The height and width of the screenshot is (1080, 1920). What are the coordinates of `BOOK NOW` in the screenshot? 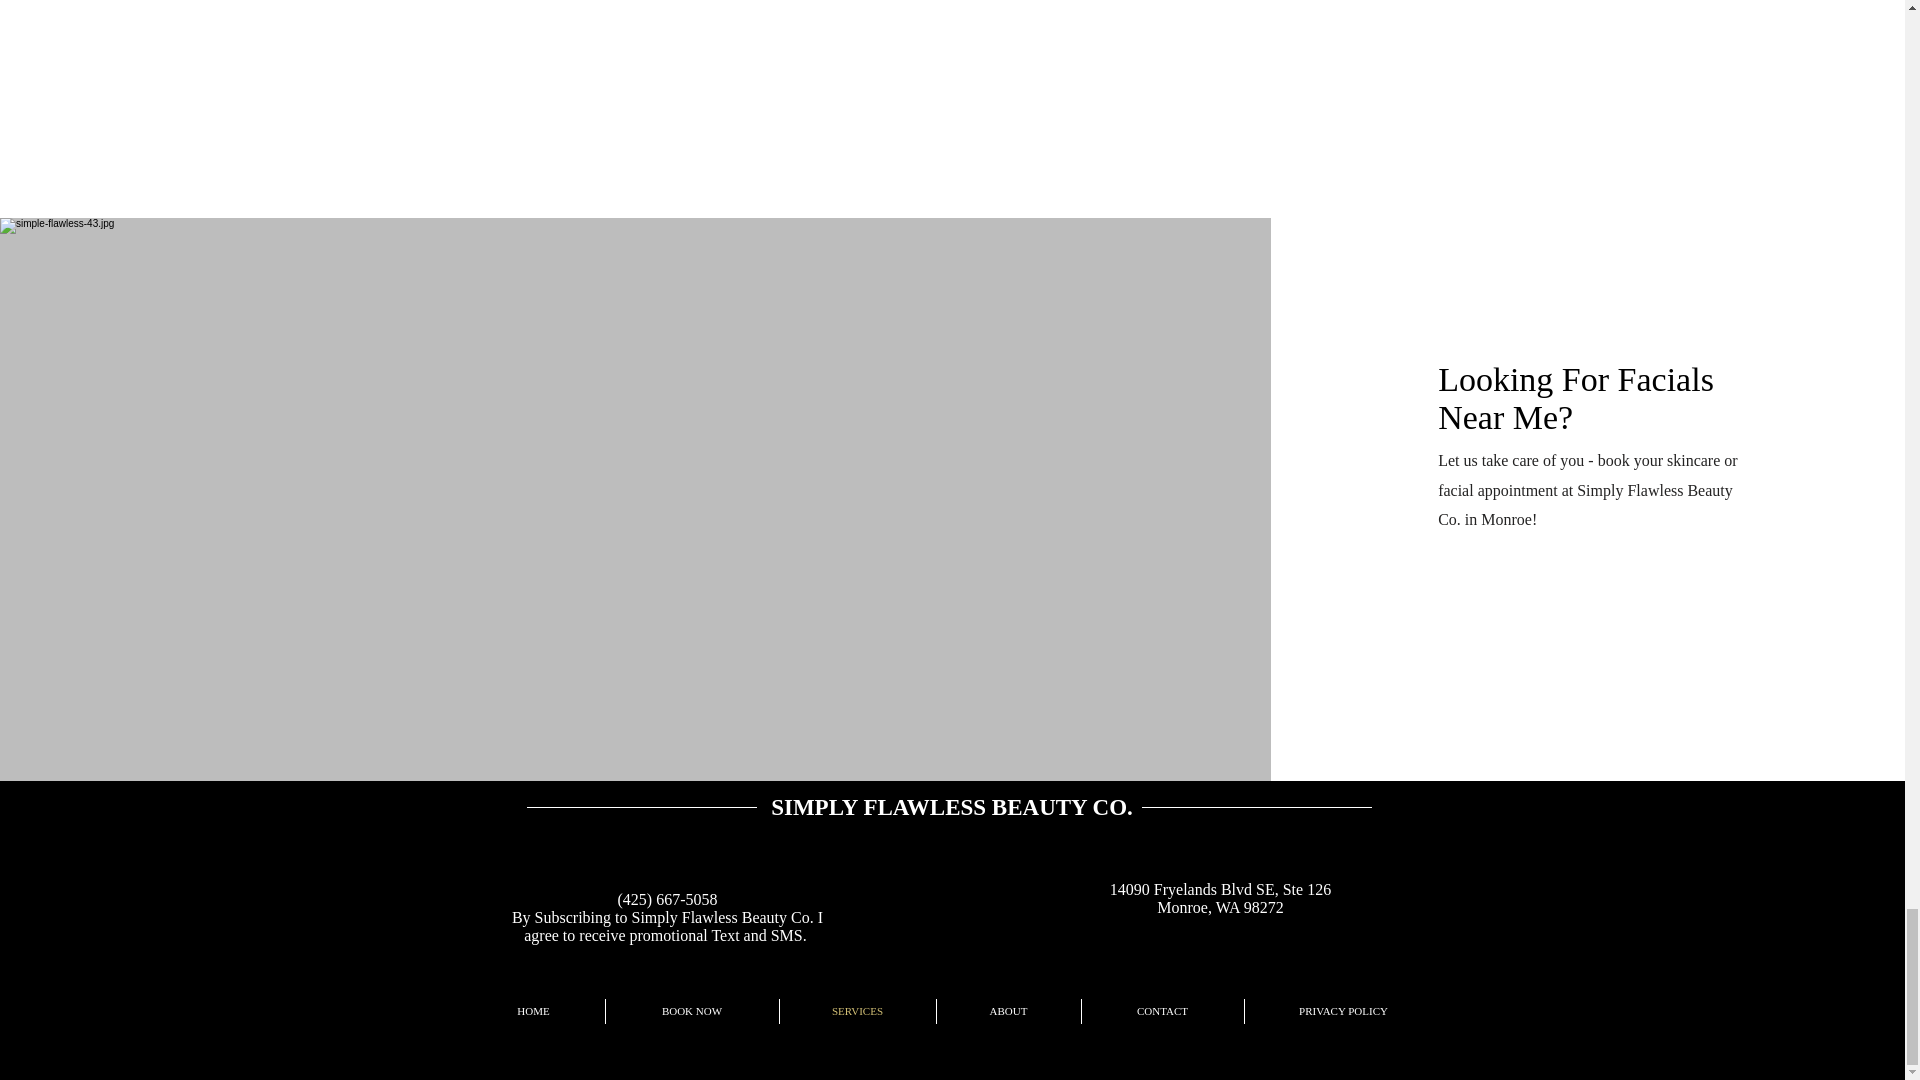 It's located at (692, 1011).